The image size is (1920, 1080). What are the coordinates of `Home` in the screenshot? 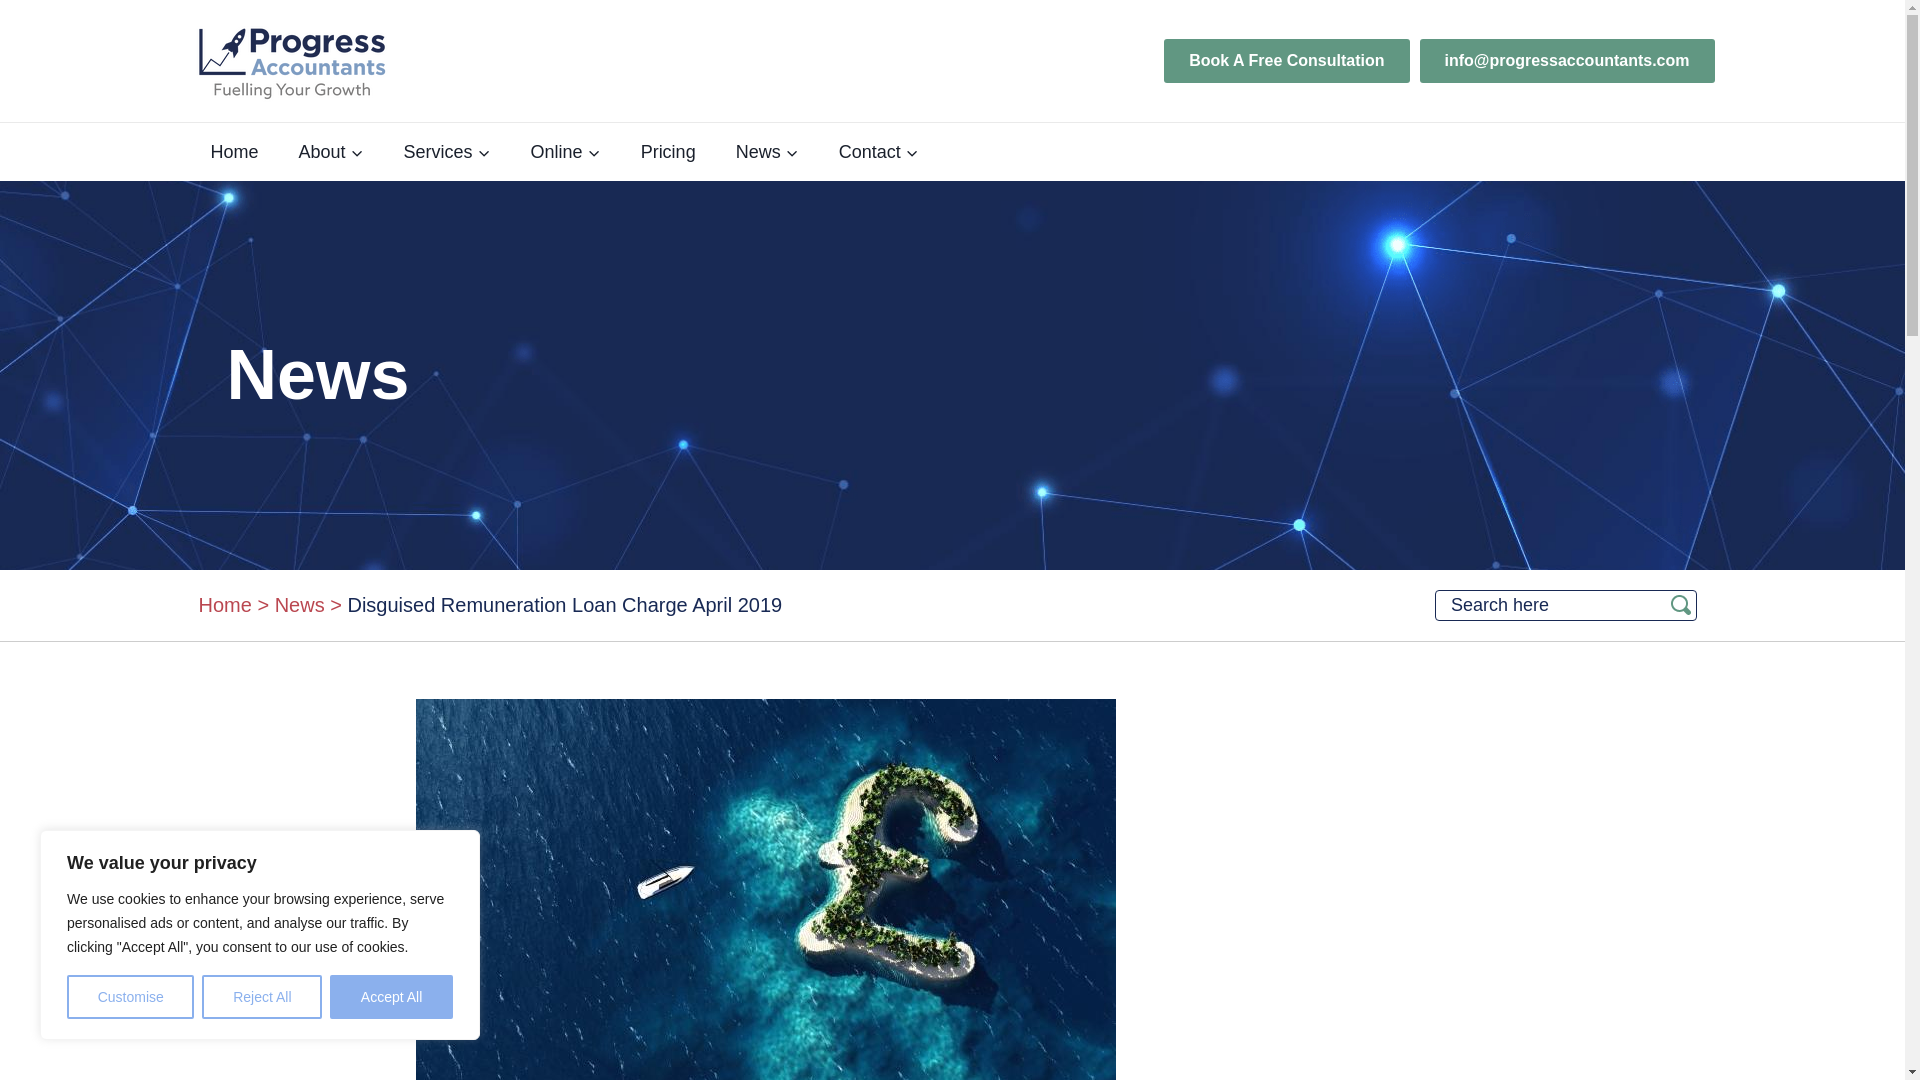 It's located at (234, 152).